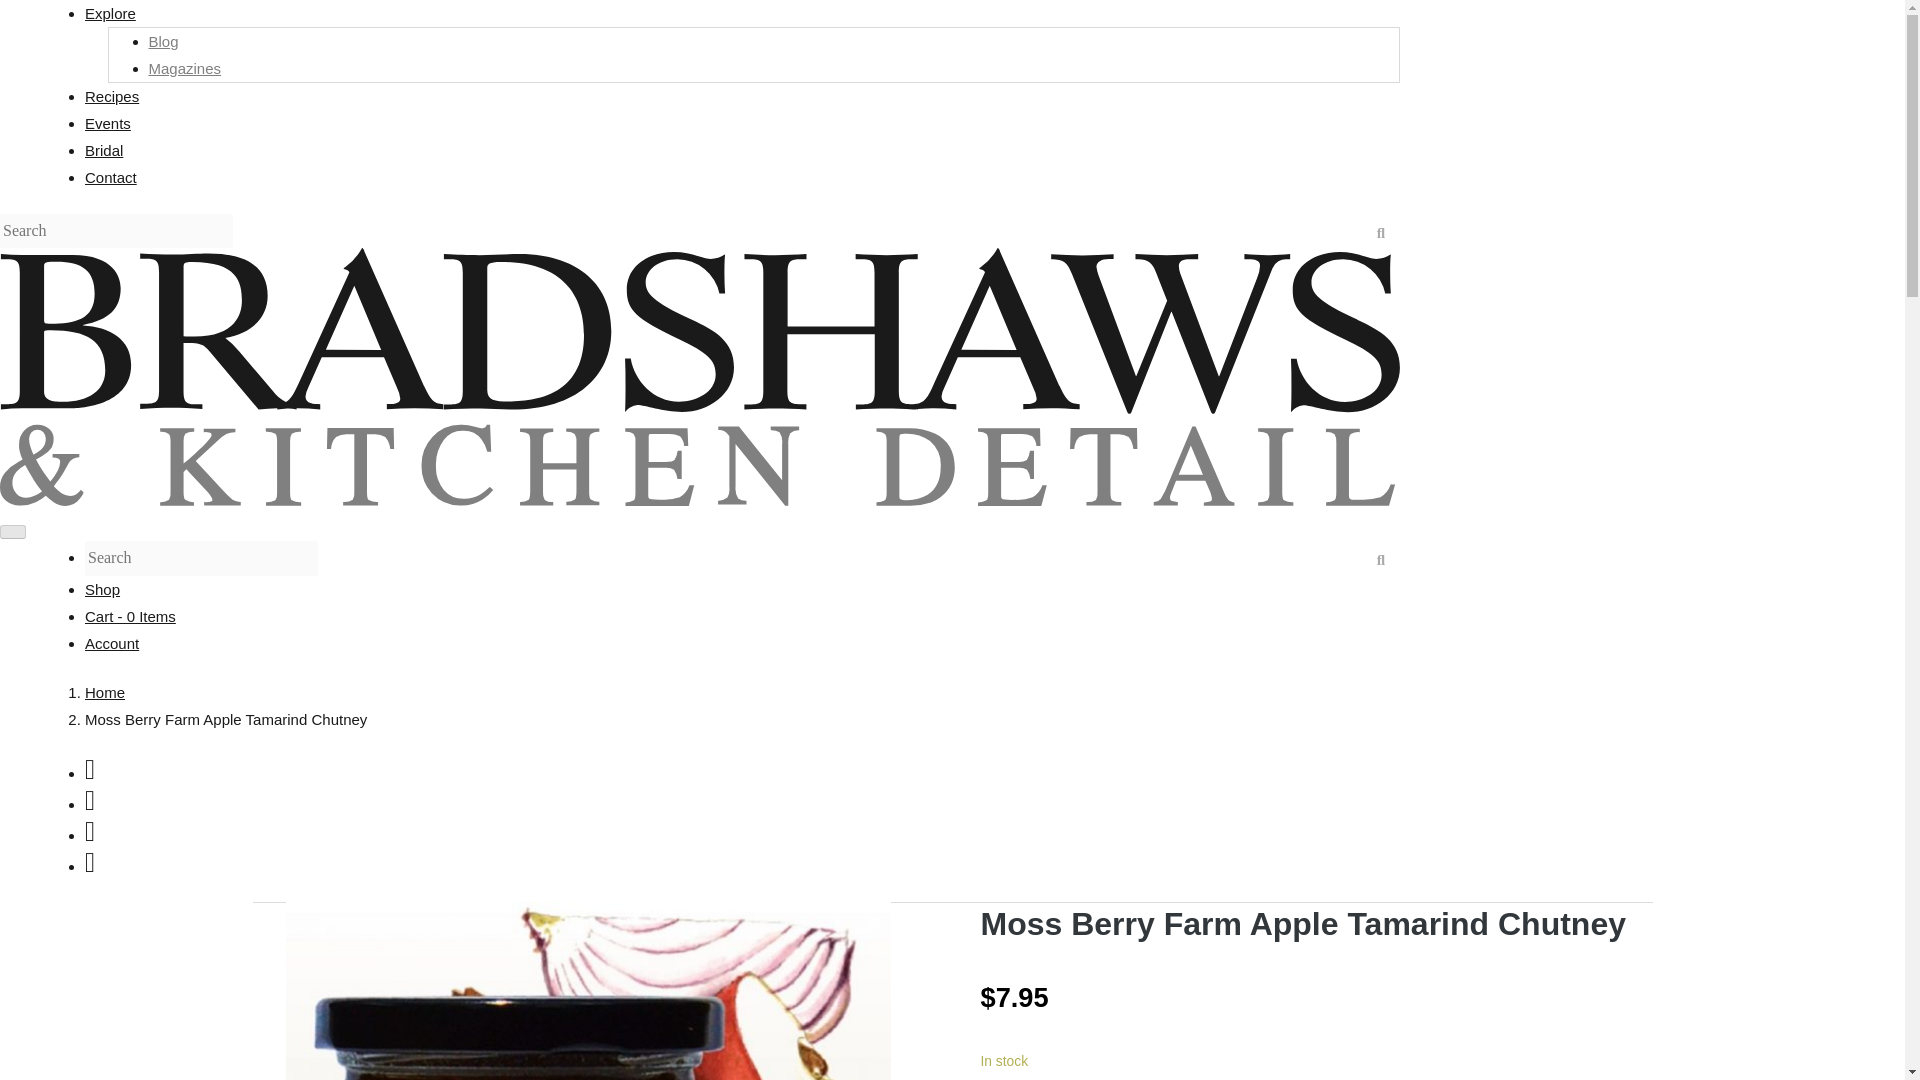 This screenshot has width=1920, height=1080. What do you see at coordinates (588, 990) in the screenshot?
I see `Click here to view product image` at bounding box center [588, 990].